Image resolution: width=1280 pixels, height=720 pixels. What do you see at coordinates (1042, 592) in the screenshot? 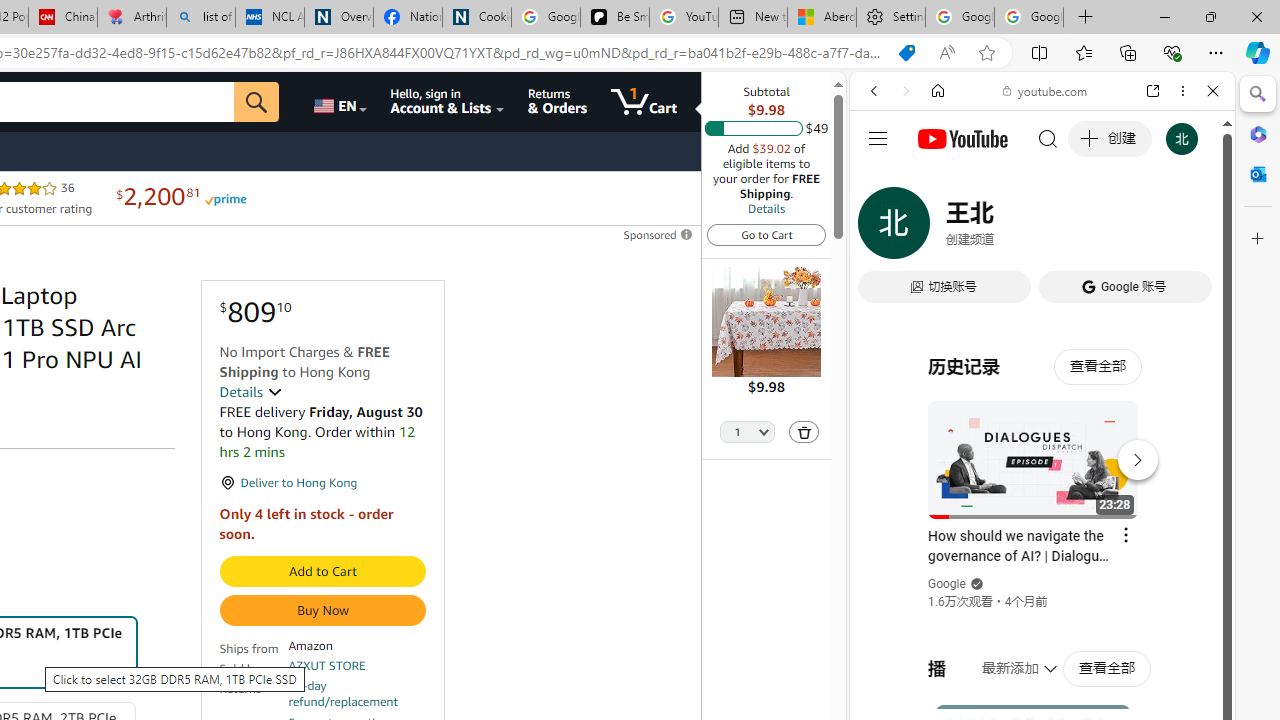
I see `Trailer #2 [HD]` at bounding box center [1042, 592].